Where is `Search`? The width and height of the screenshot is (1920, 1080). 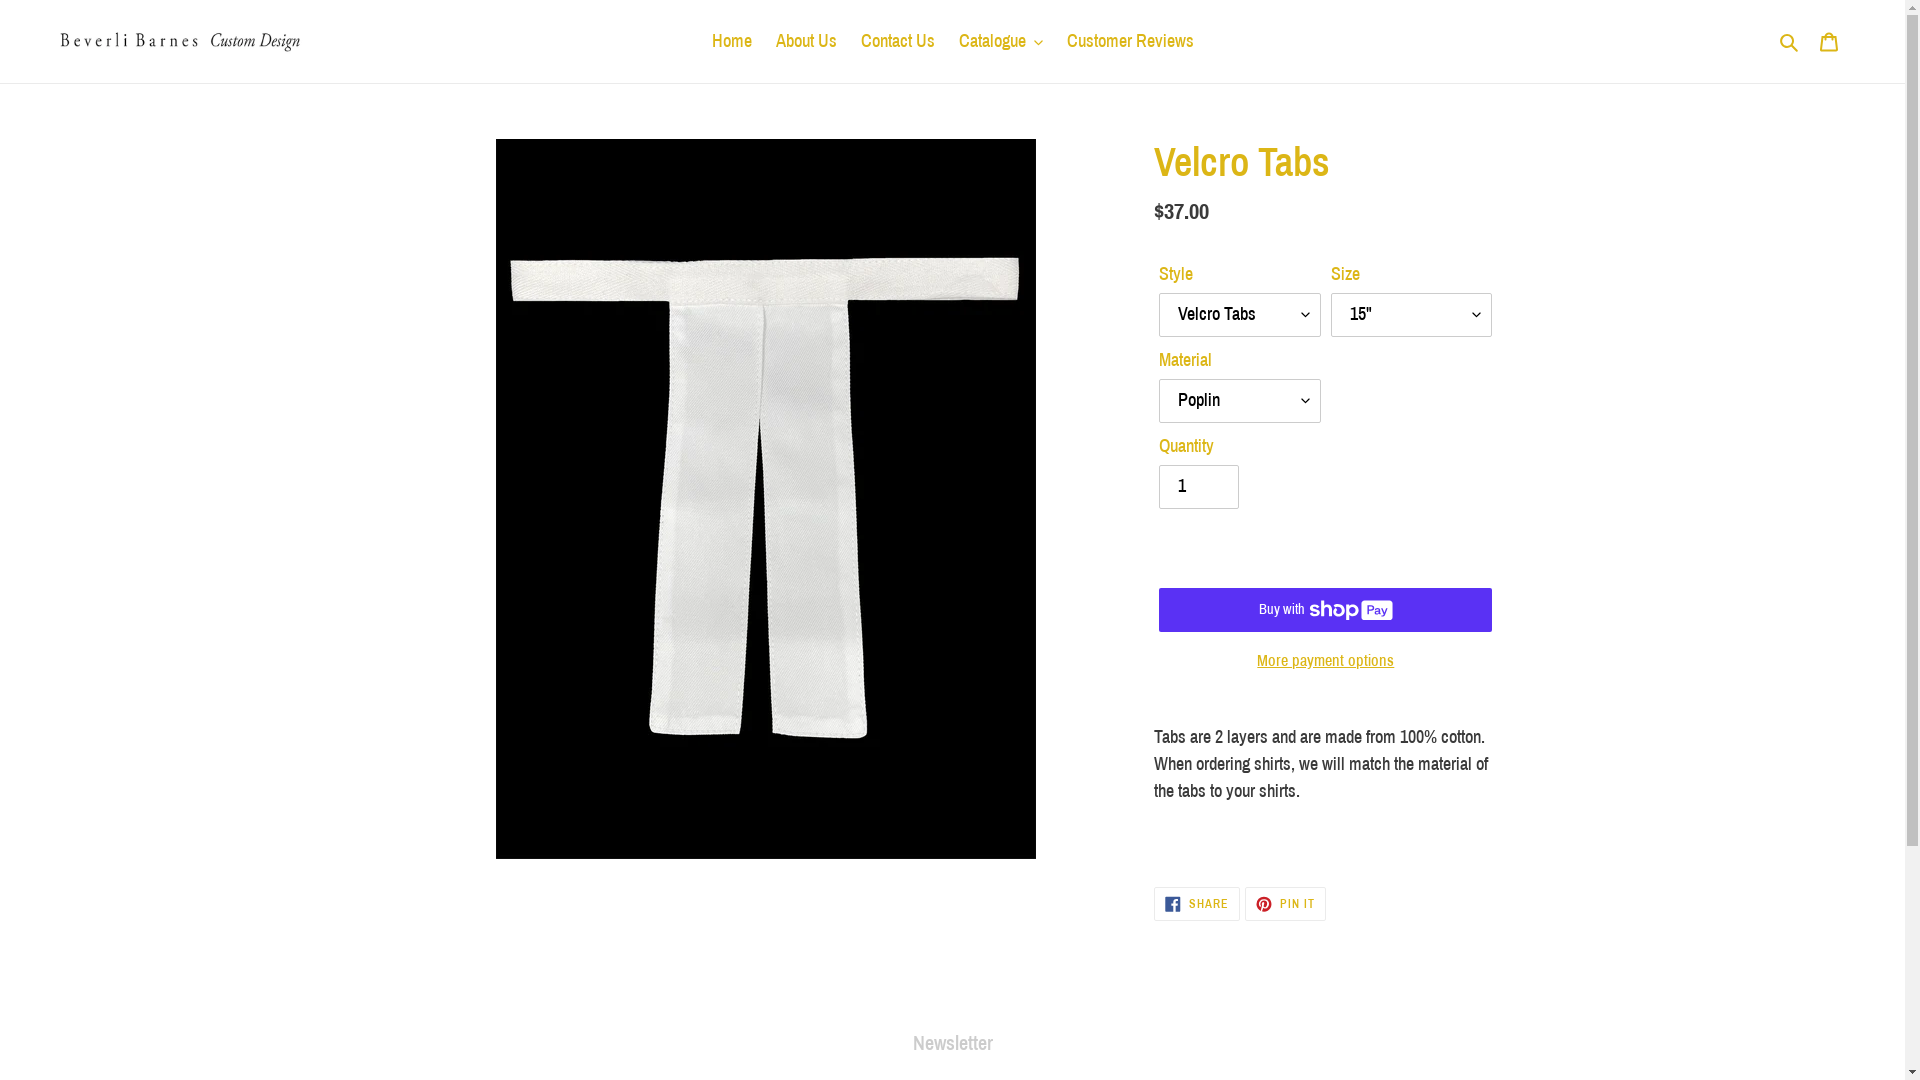 Search is located at coordinates (1790, 42).